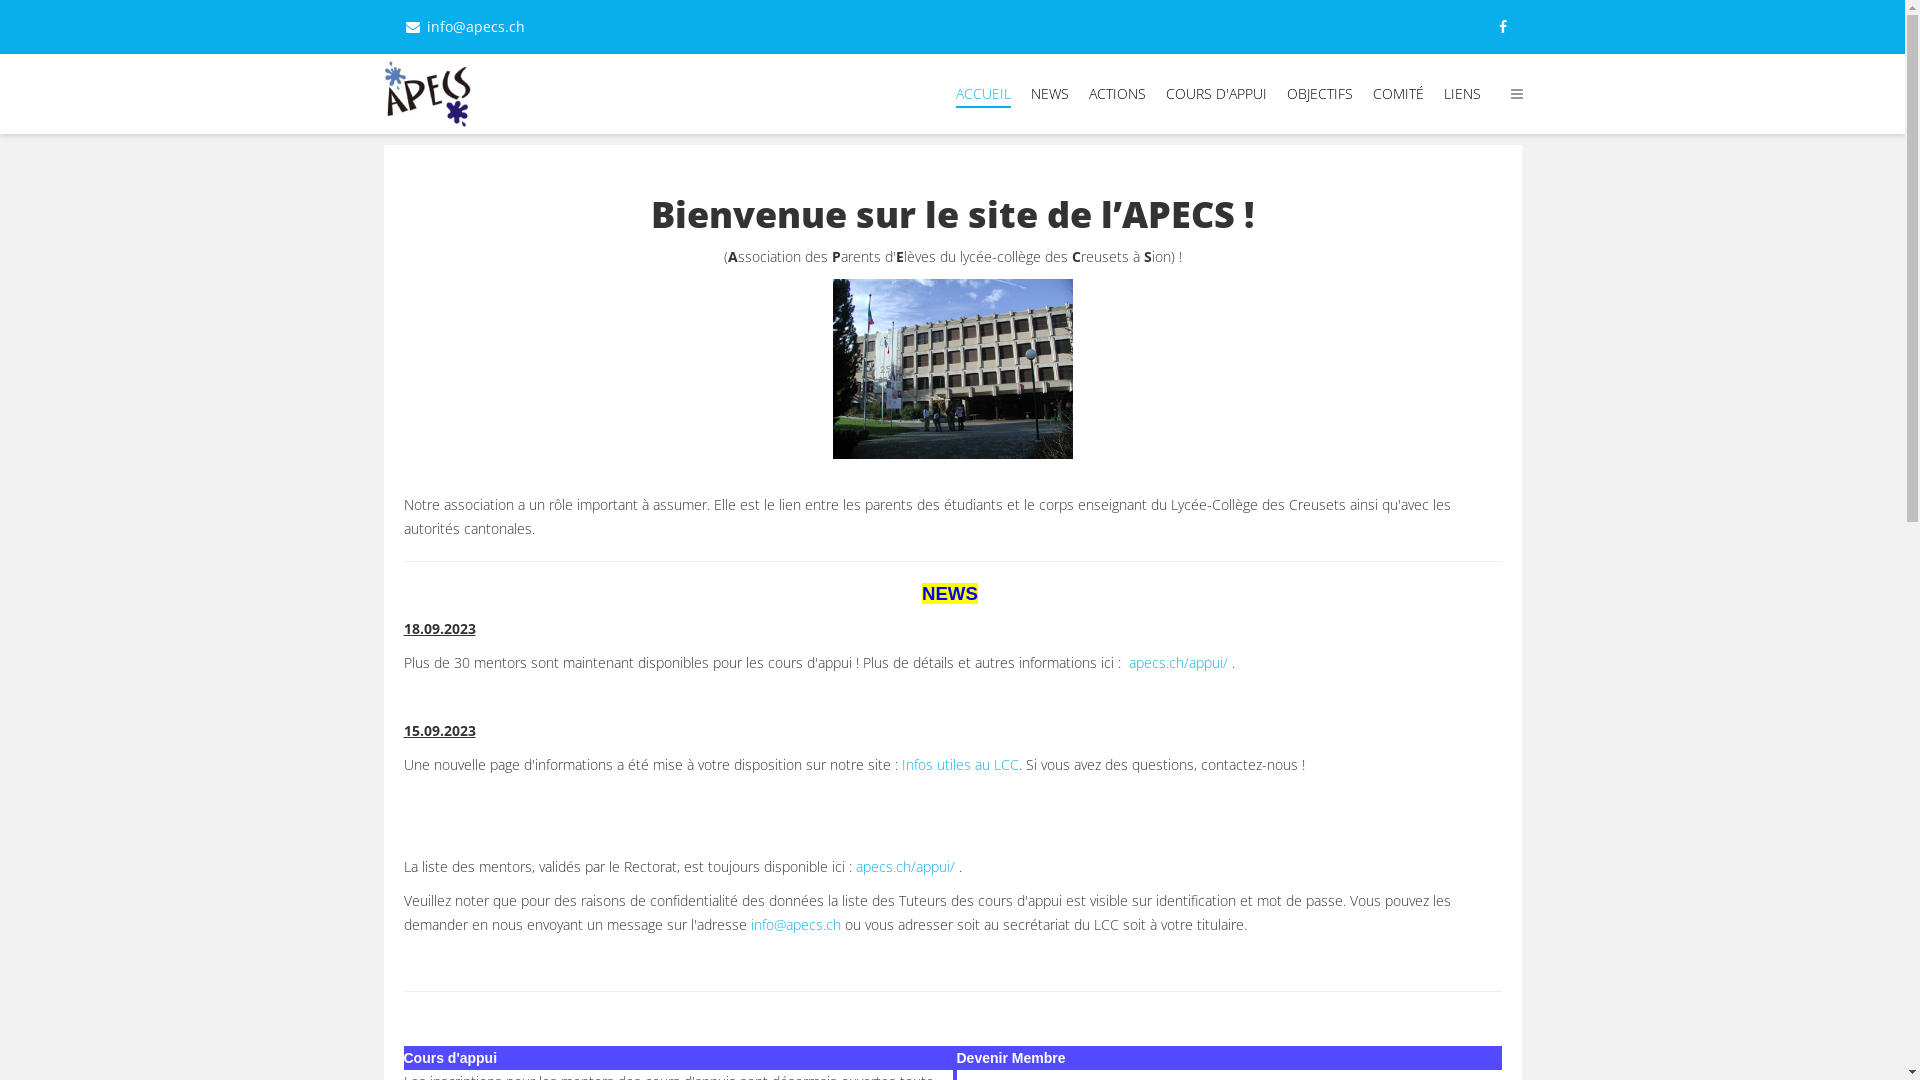 The height and width of the screenshot is (1080, 1920). What do you see at coordinates (1049, 94) in the screenshot?
I see `NEWS` at bounding box center [1049, 94].